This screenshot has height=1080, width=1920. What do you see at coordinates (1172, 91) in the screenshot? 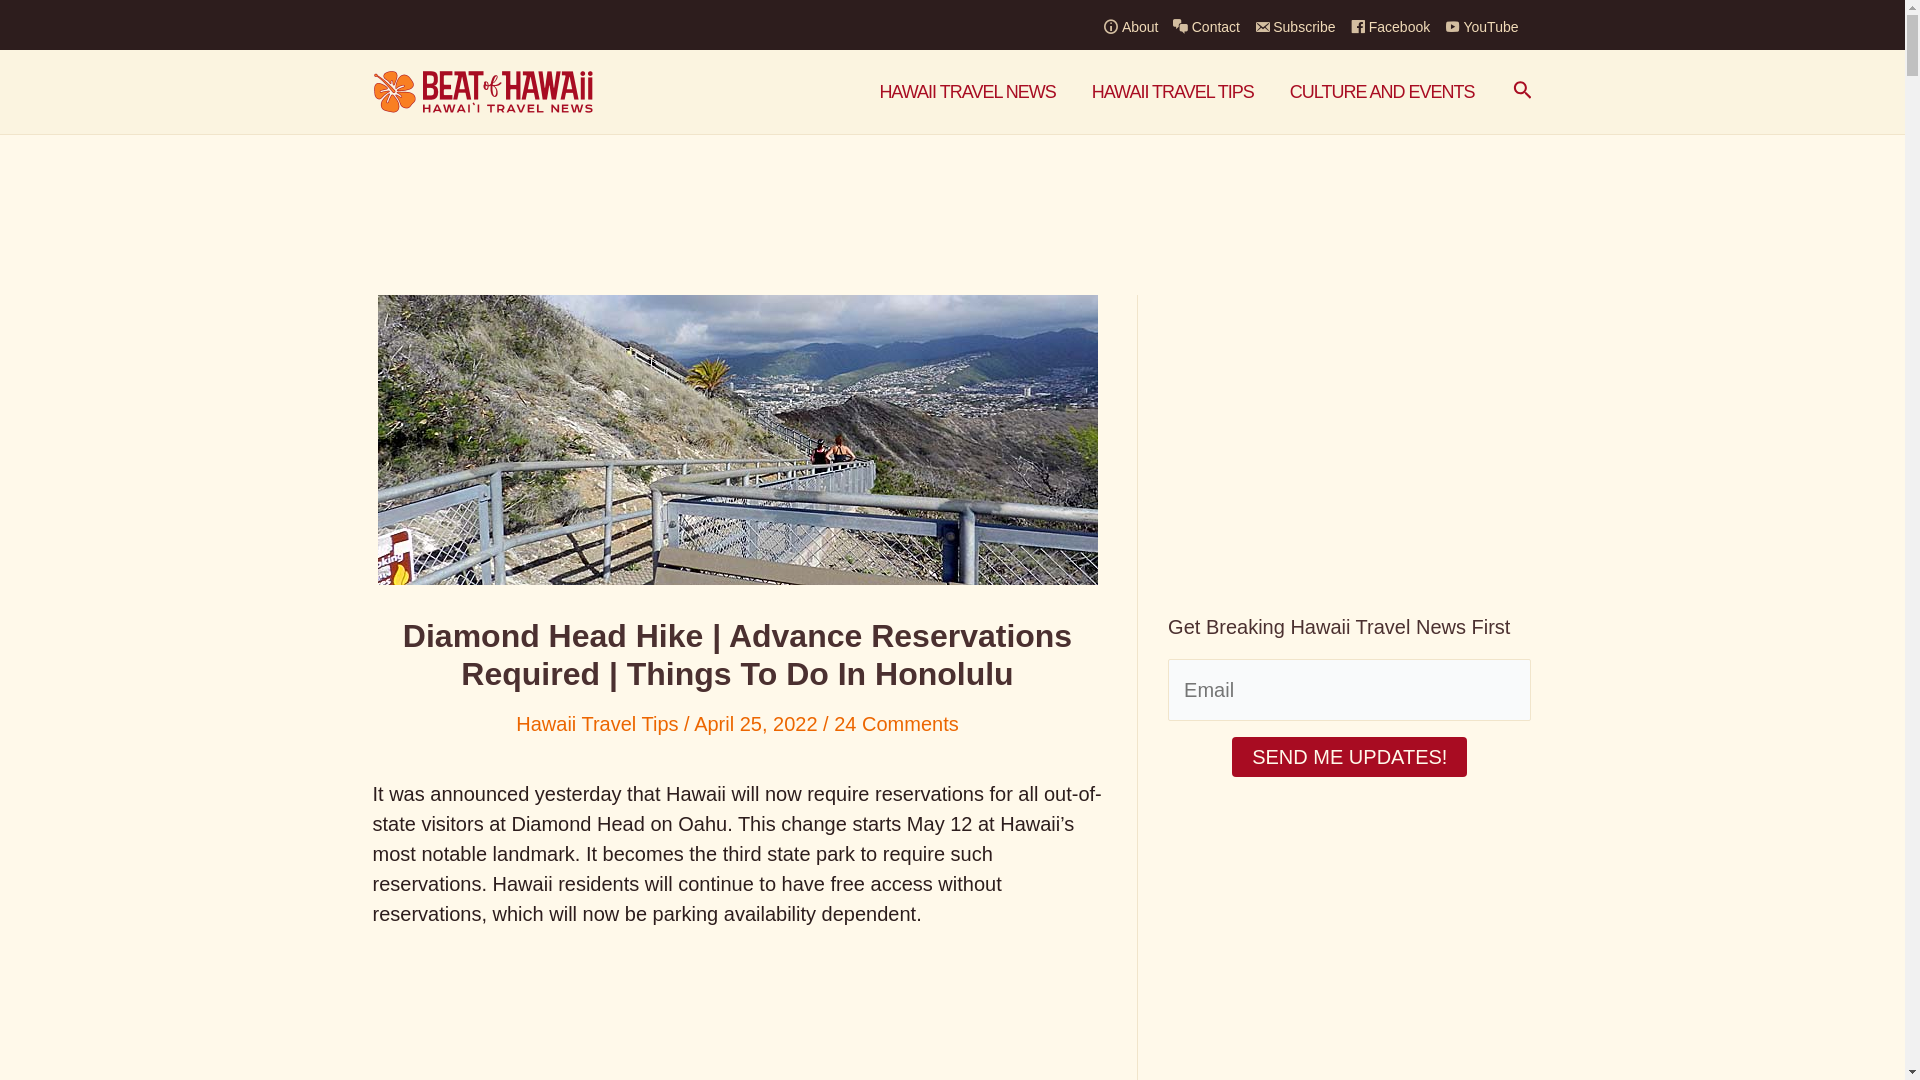
I see `HAWAII TRAVEL TIPS` at bounding box center [1172, 91].